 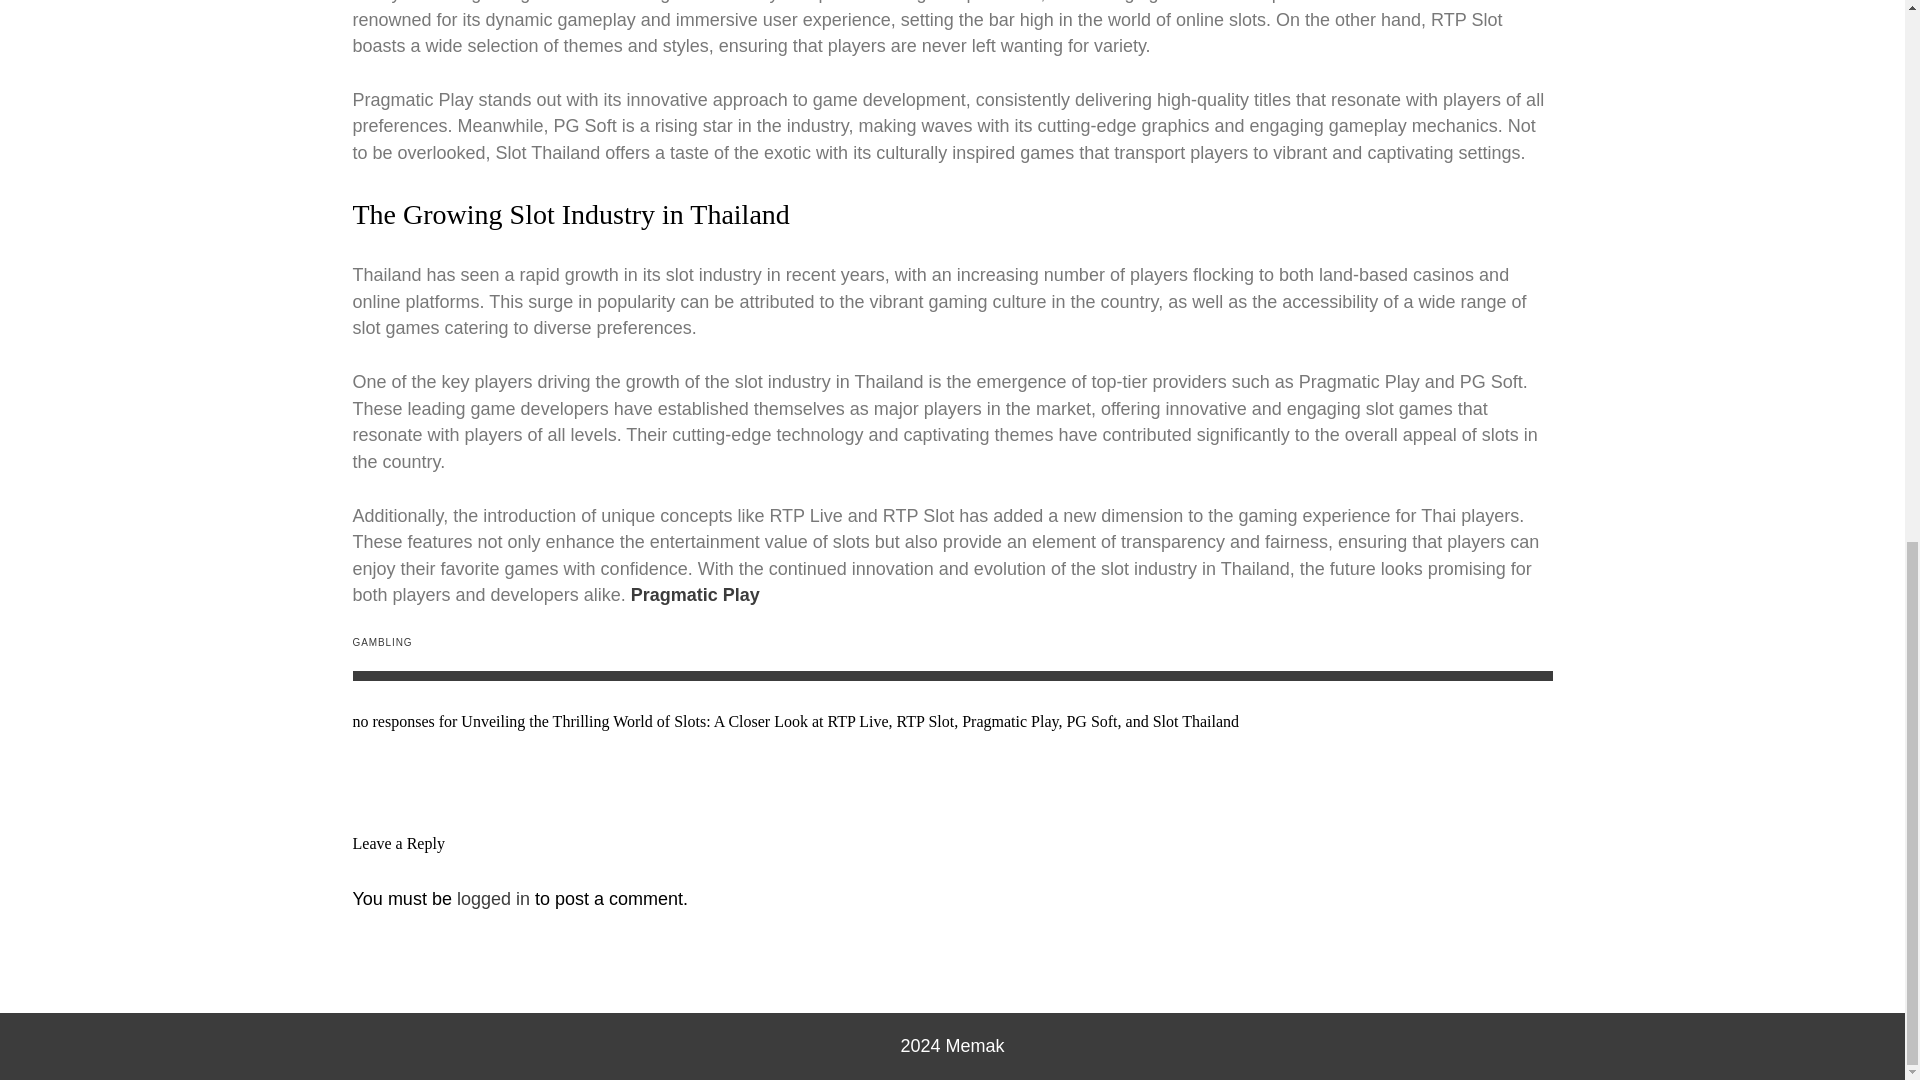 I want to click on Pragmatic Play, so click(x=696, y=594).